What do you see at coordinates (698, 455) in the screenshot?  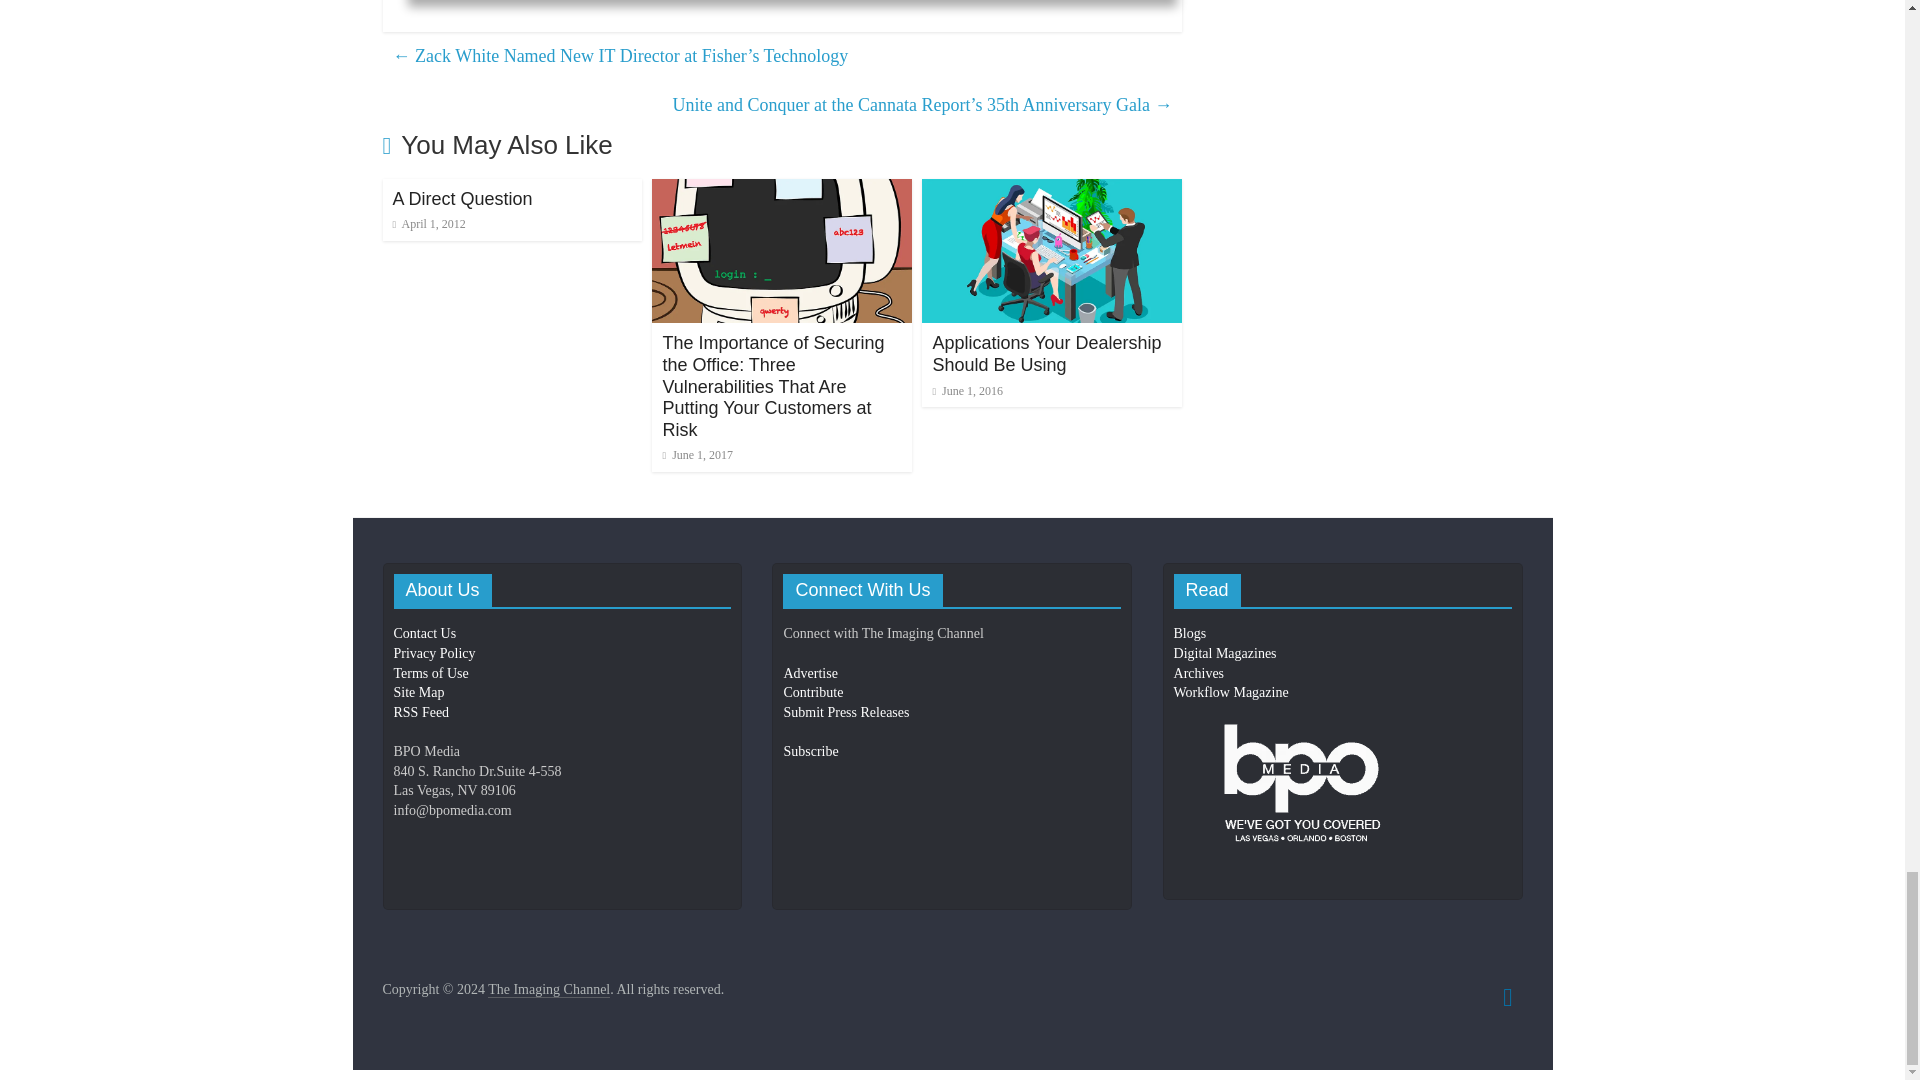 I see `2:04 pm` at bounding box center [698, 455].